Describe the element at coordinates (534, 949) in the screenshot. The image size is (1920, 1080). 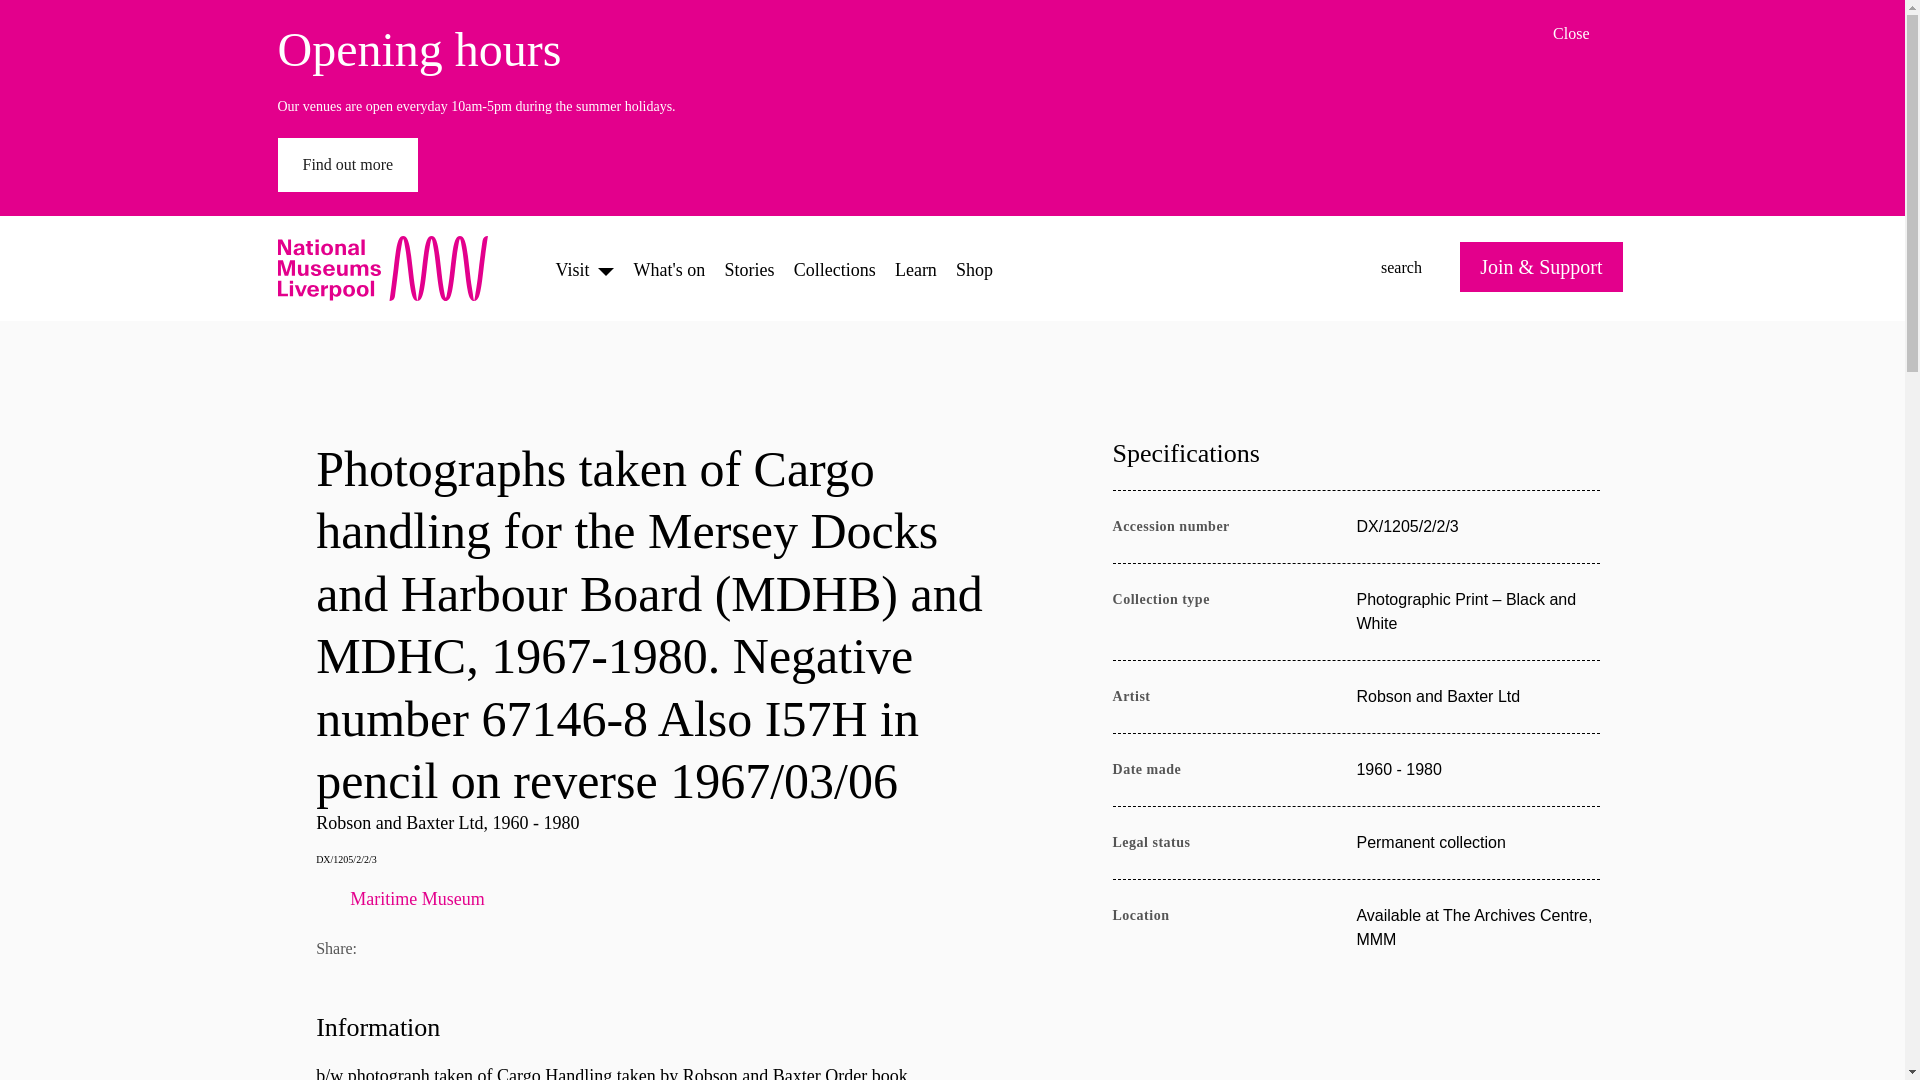
I see `Find out more` at that location.